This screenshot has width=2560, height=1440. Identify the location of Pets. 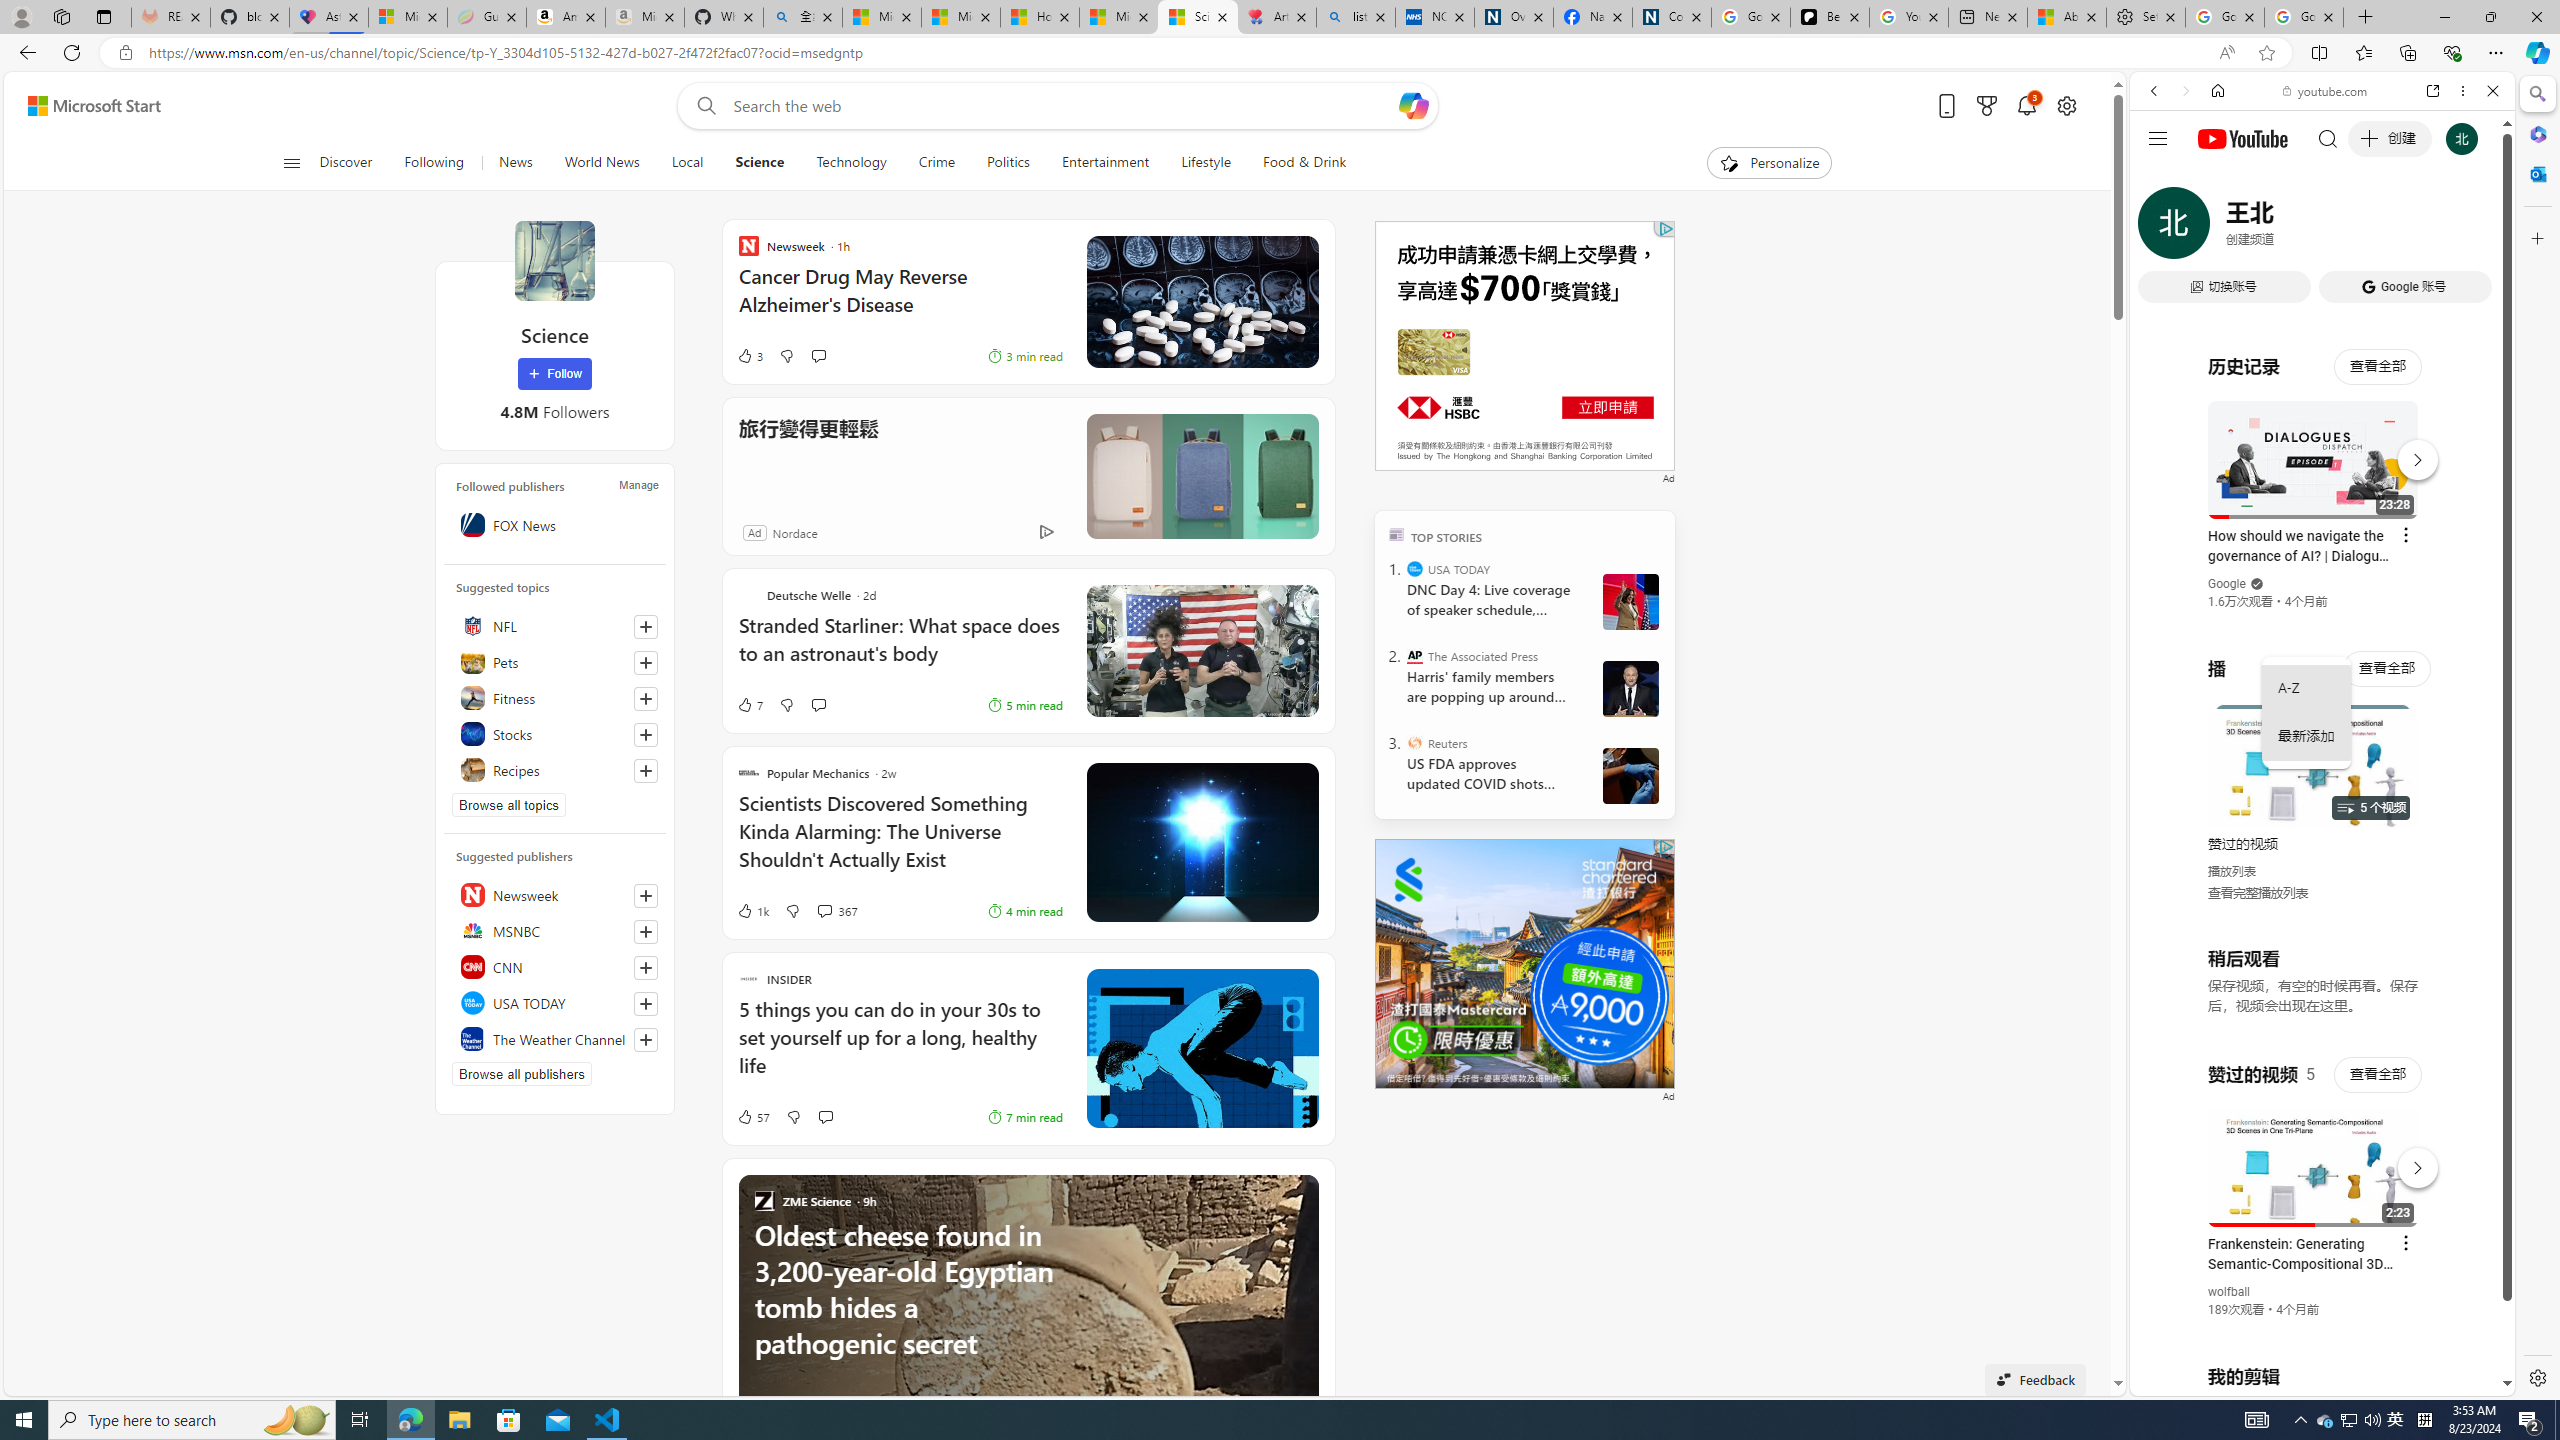
(555, 662).